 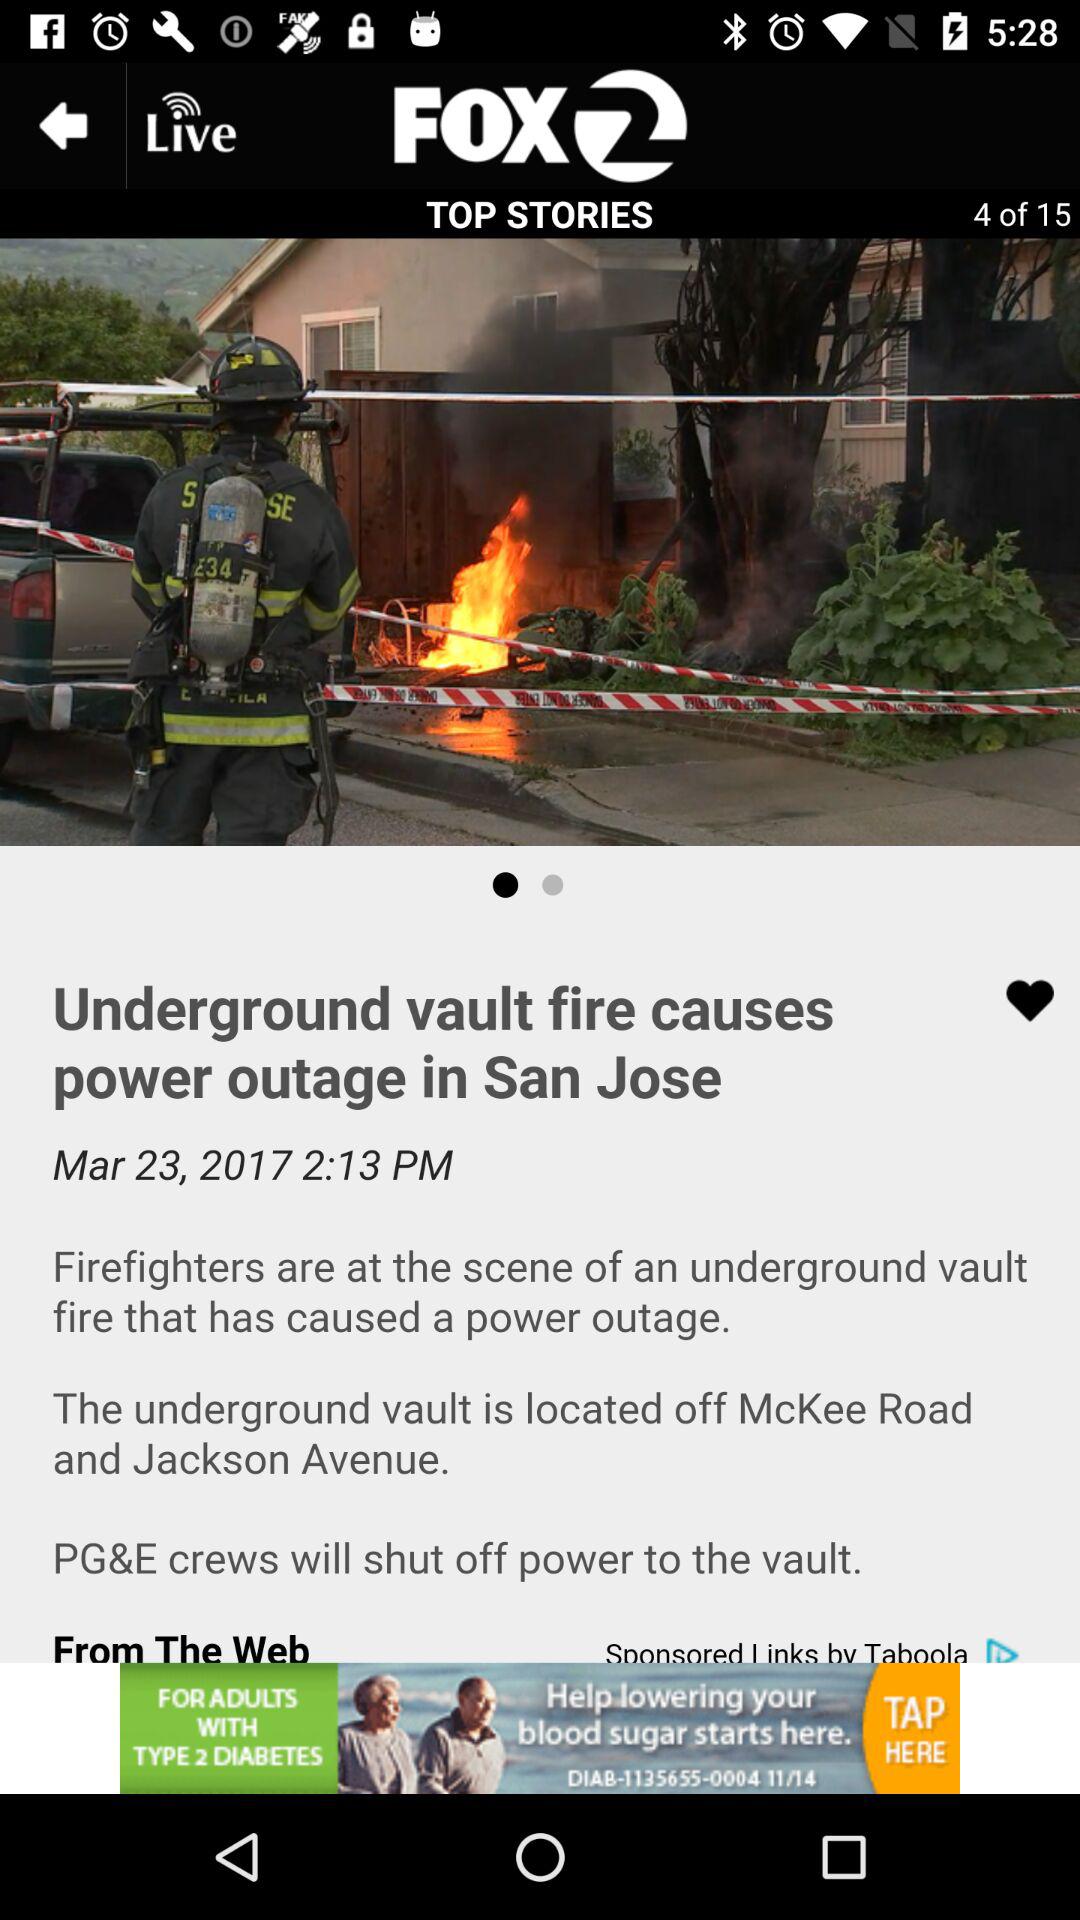 I want to click on go back, so click(x=63, y=126).